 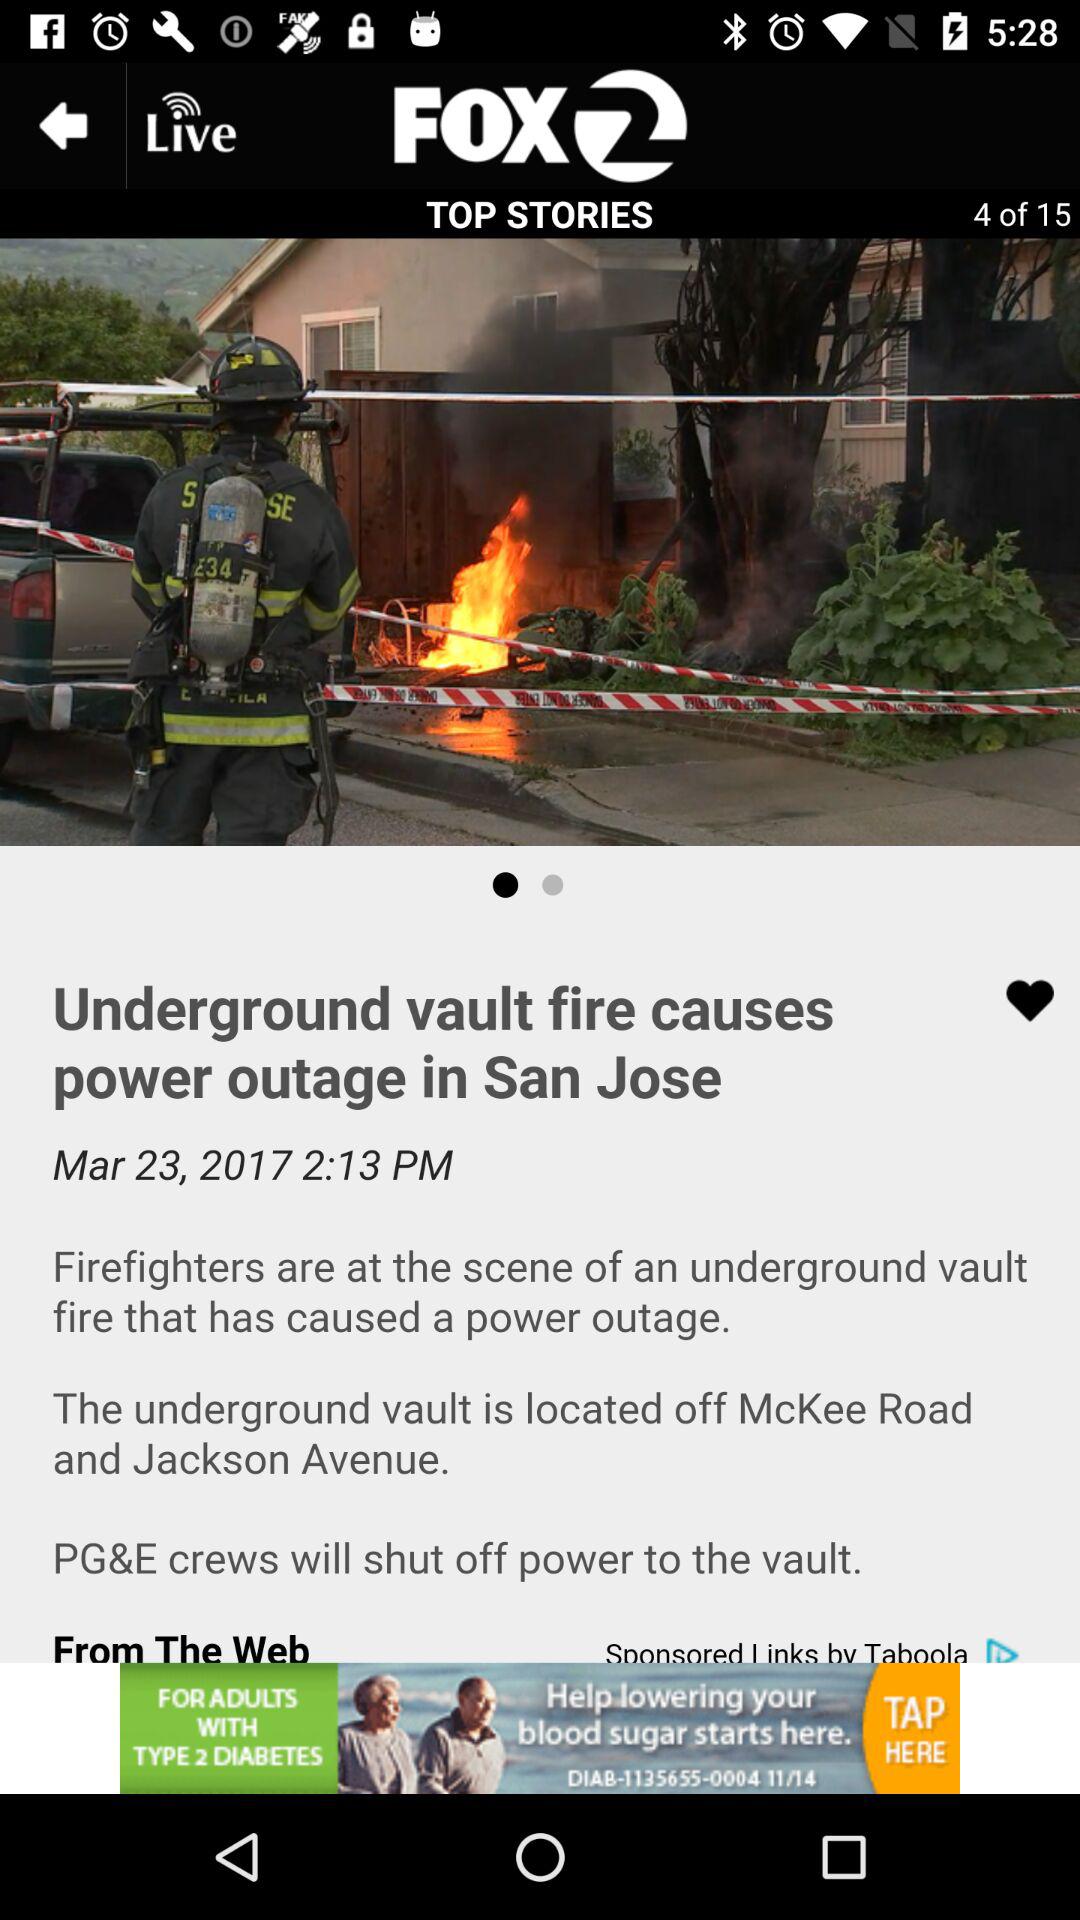 I want to click on go back, so click(x=63, y=126).